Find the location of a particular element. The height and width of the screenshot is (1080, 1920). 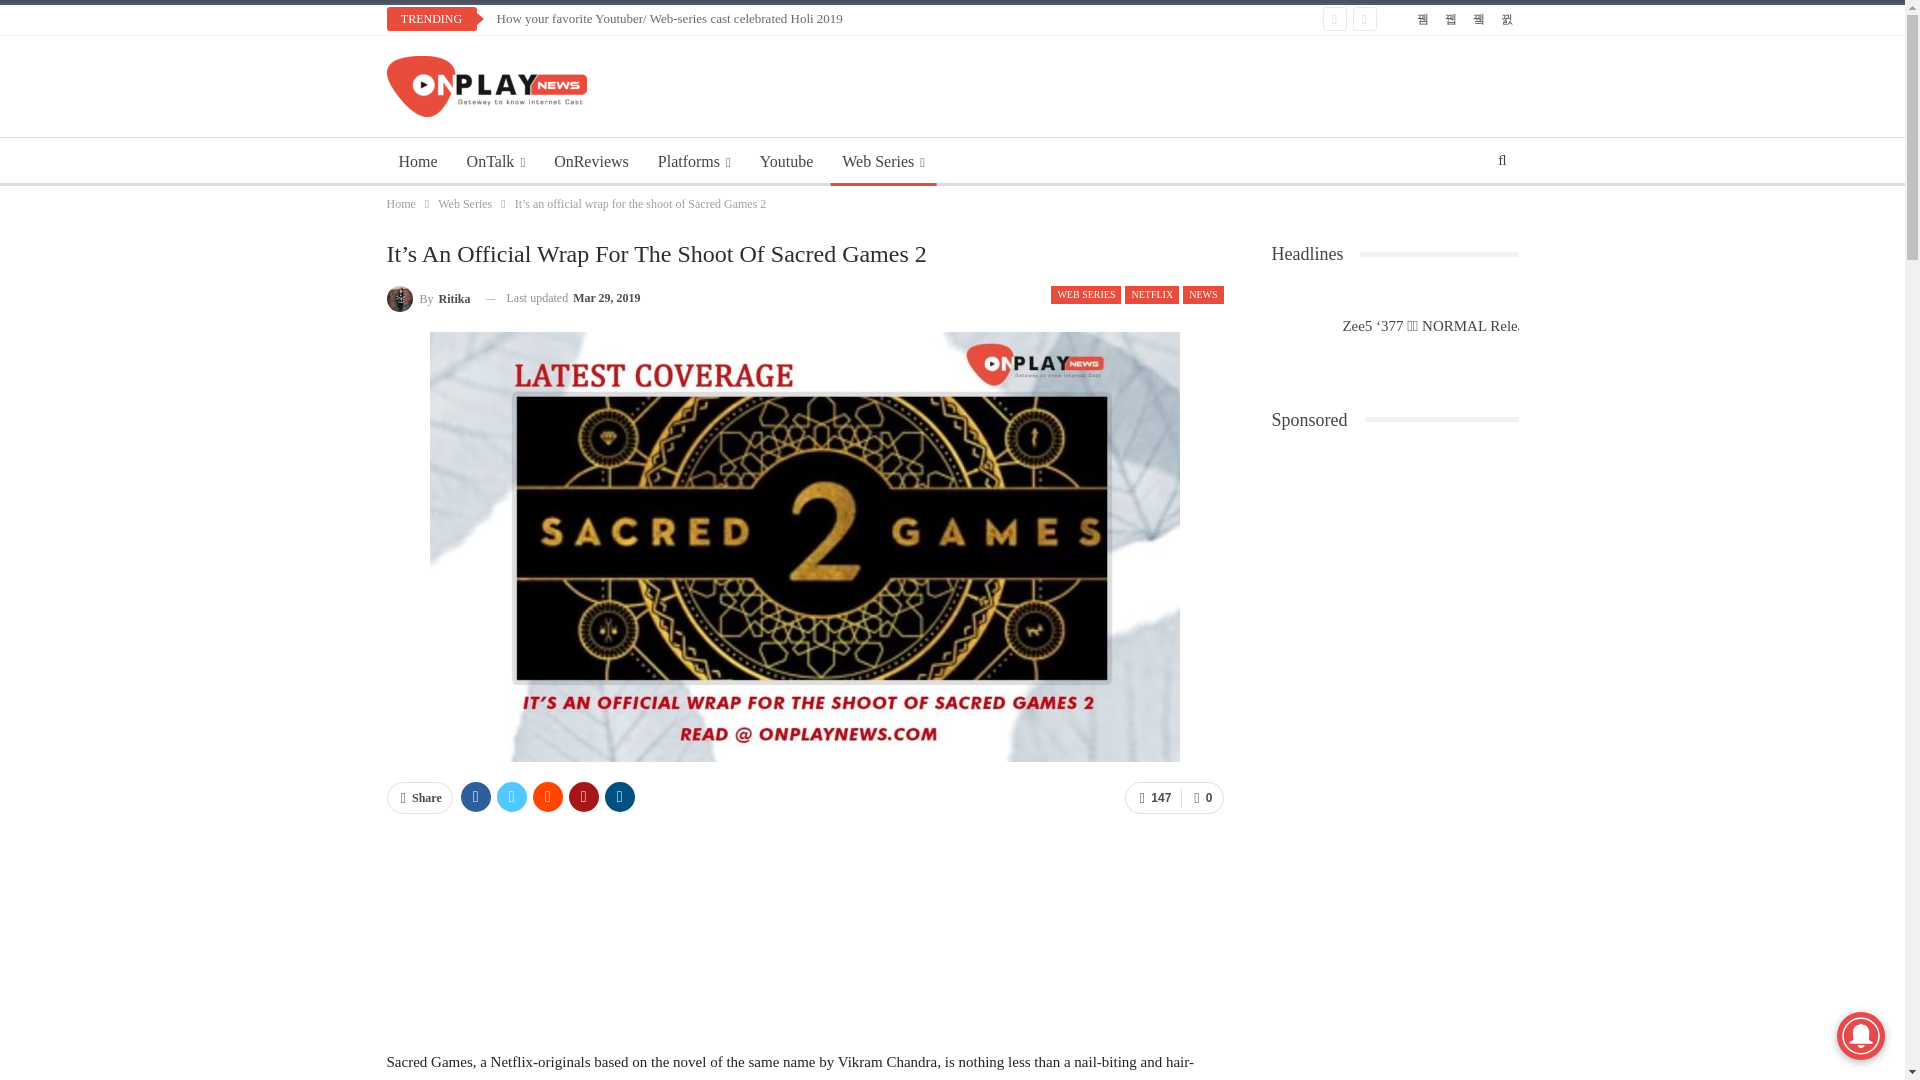

Platforms is located at coordinates (694, 162).